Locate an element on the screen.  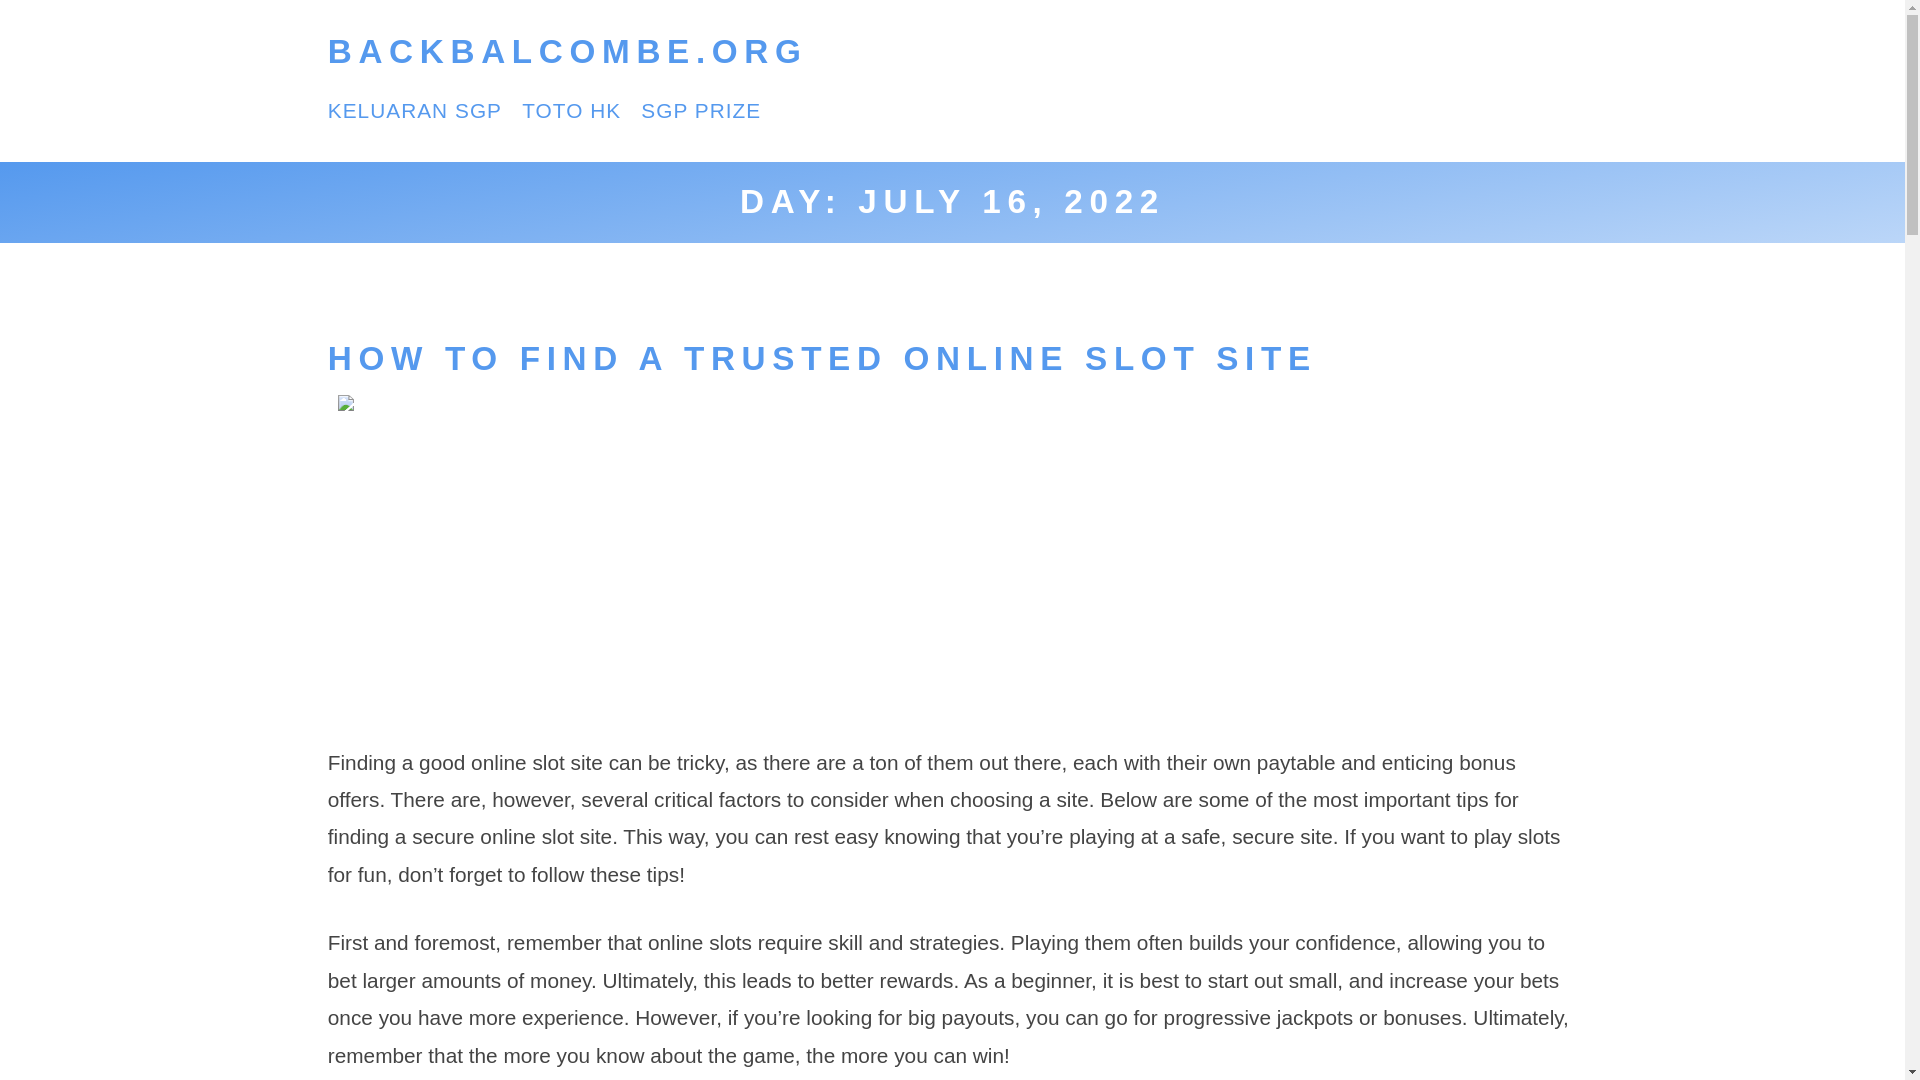
TOTO HK is located at coordinates (571, 110).